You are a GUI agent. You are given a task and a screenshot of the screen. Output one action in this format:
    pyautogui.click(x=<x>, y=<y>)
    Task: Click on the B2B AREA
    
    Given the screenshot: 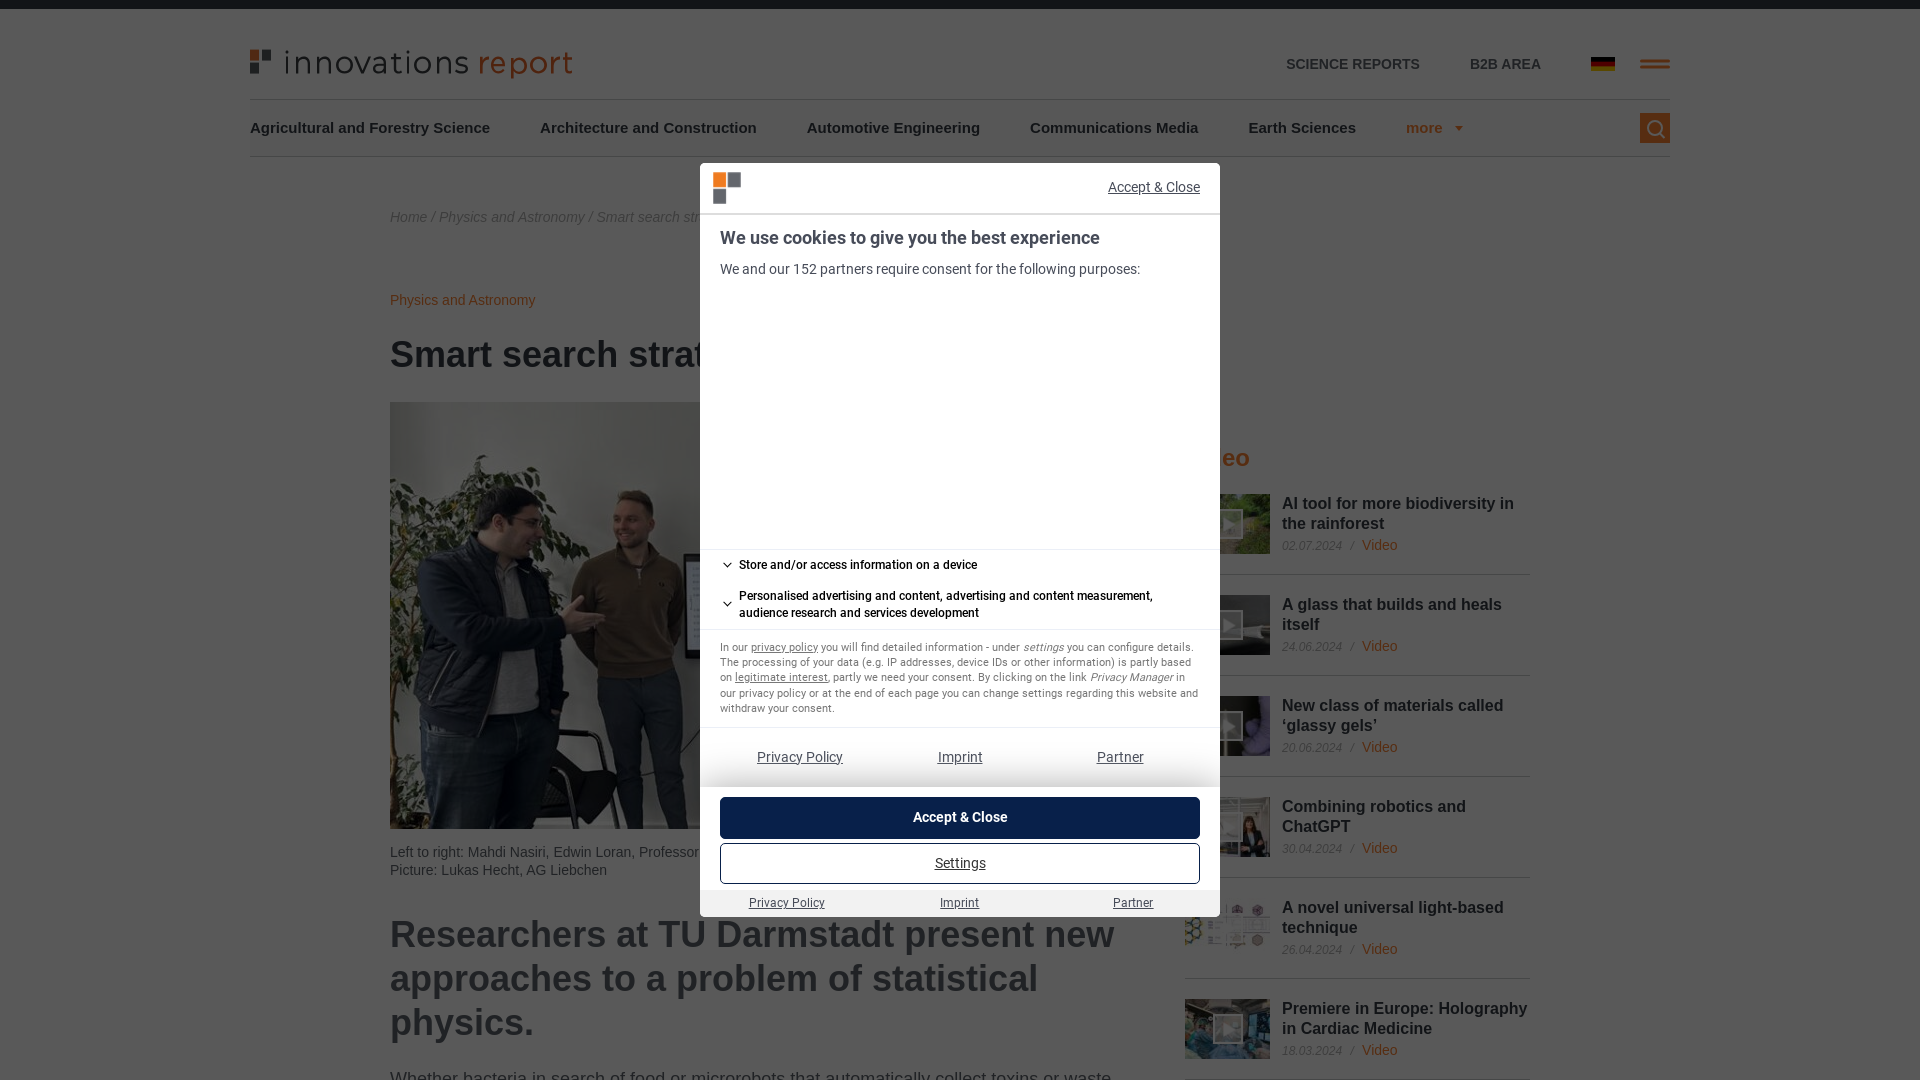 What is the action you would take?
    pyautogui.click(x=1506, y=64)
    